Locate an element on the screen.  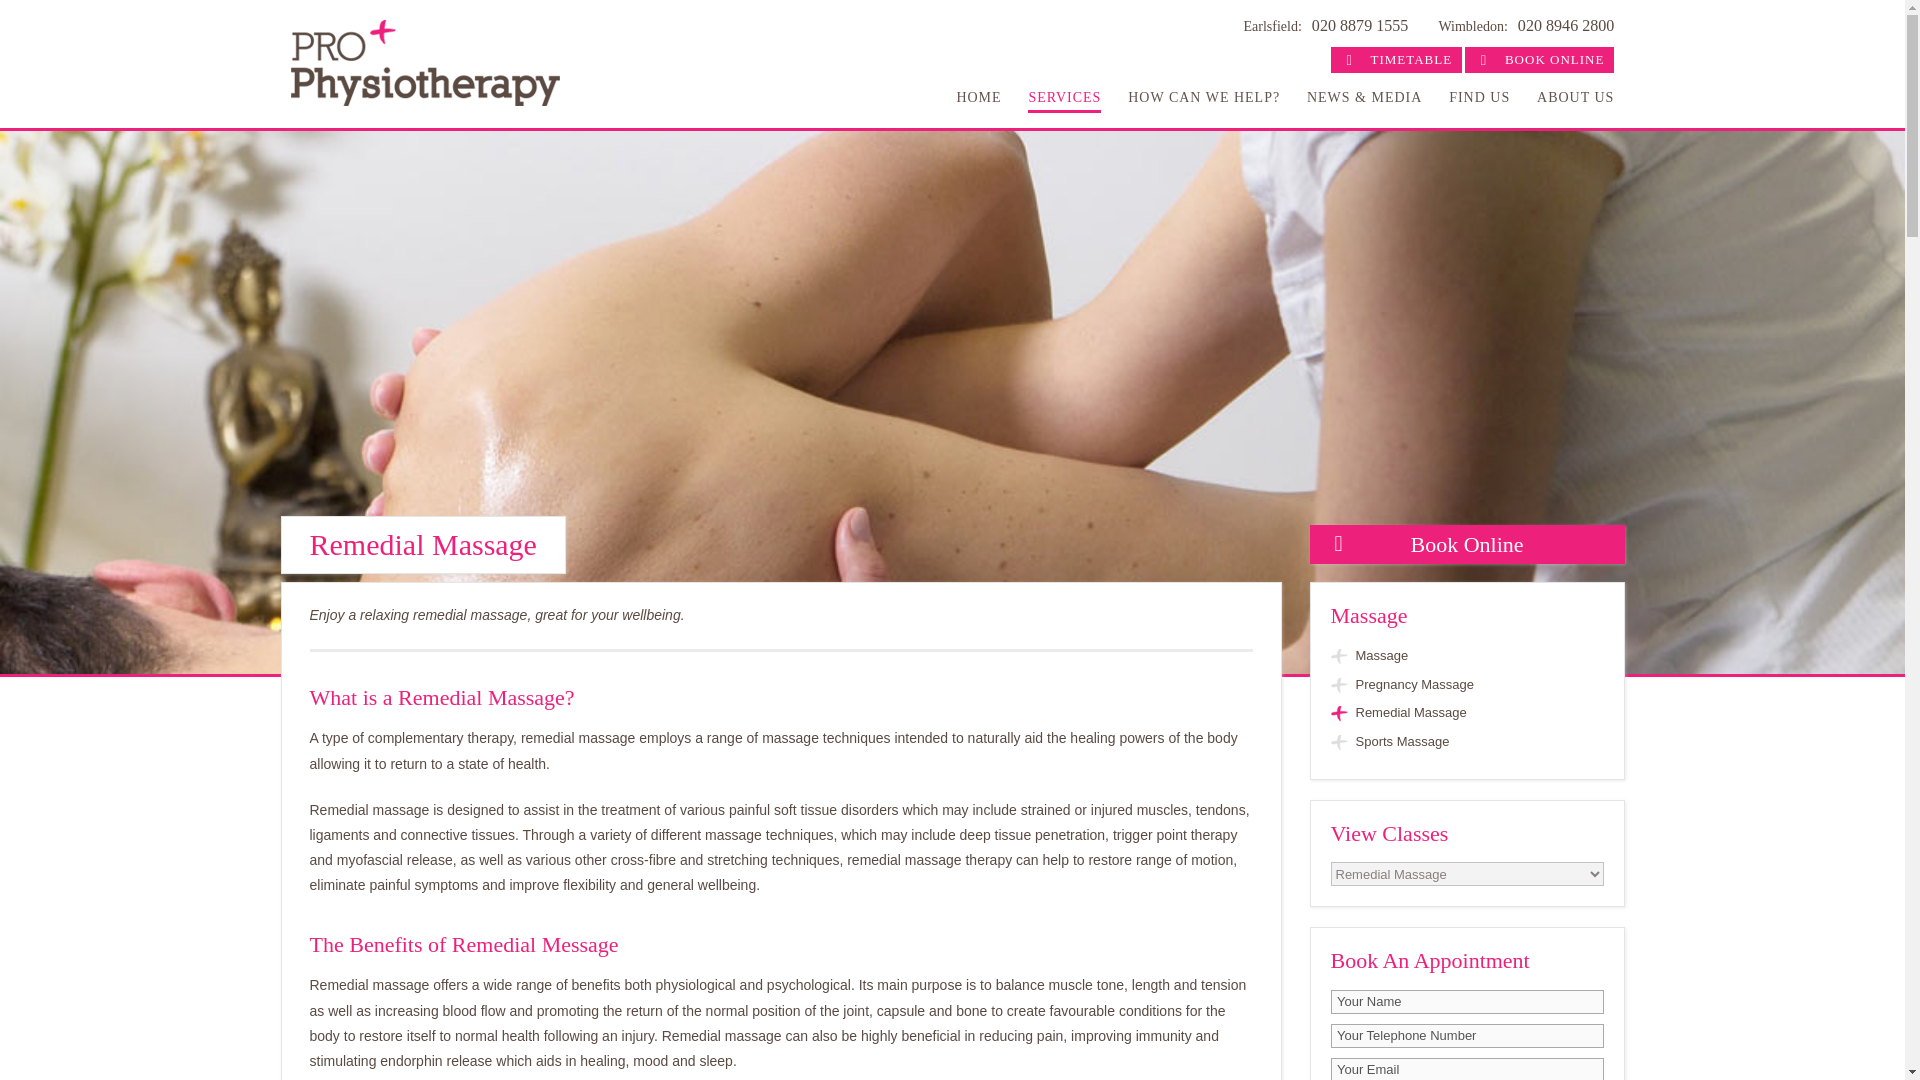
HOME is located at coordinates (978, 98).